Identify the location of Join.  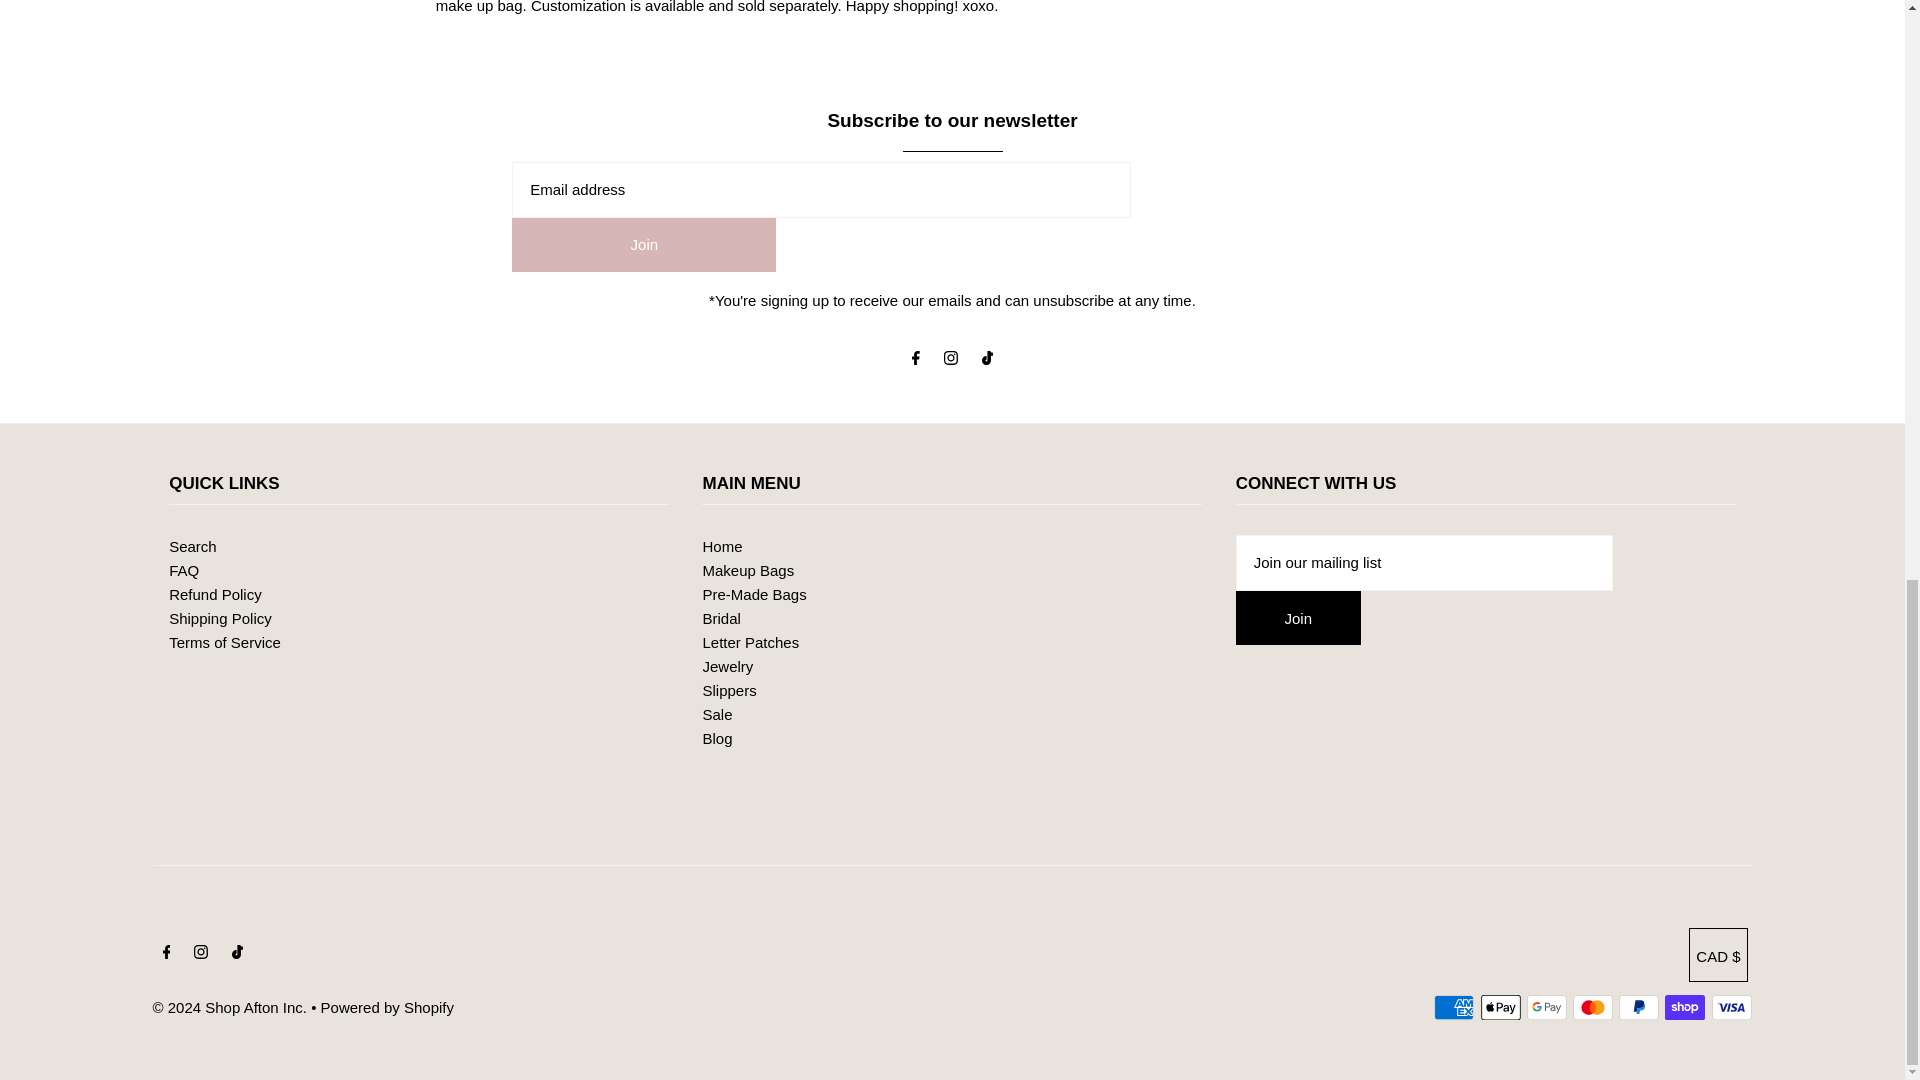
(1298, 617).